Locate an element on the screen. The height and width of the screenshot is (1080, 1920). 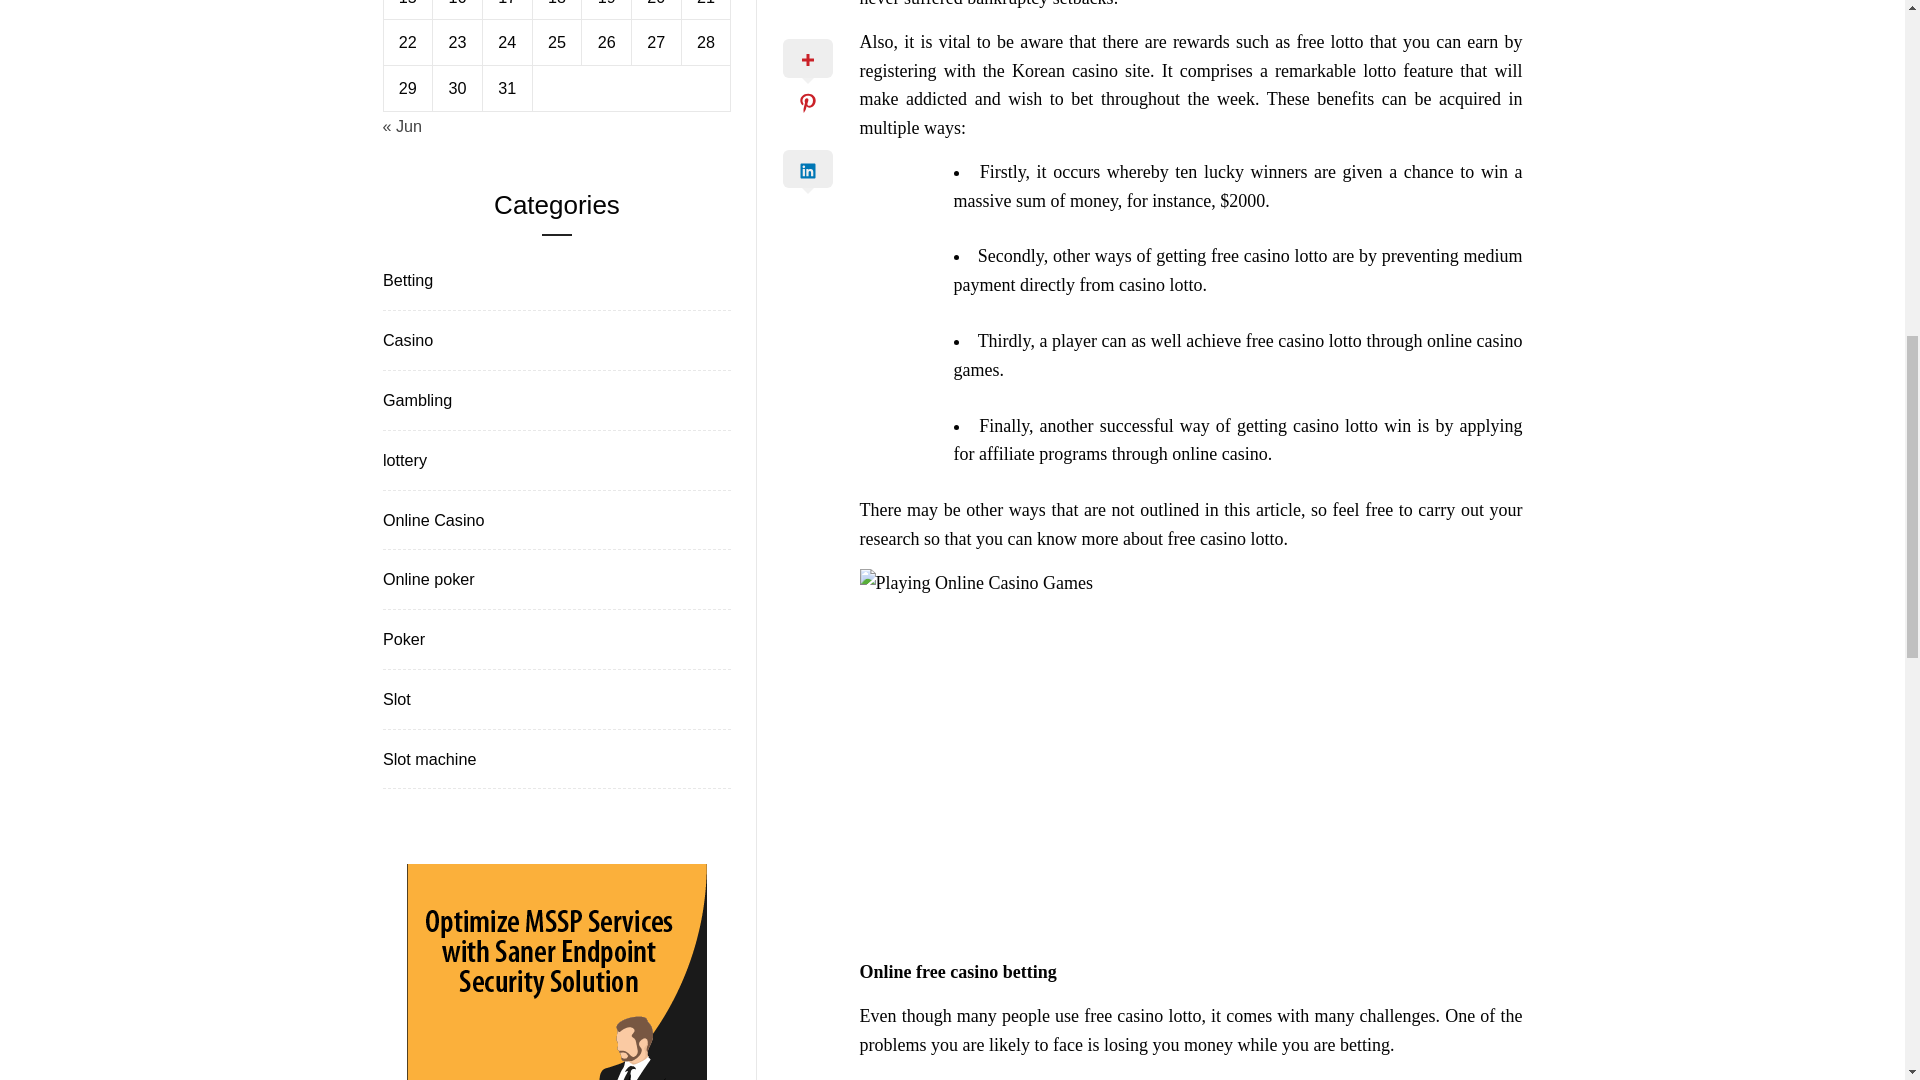
lottery is located at coordinates (402, 460).